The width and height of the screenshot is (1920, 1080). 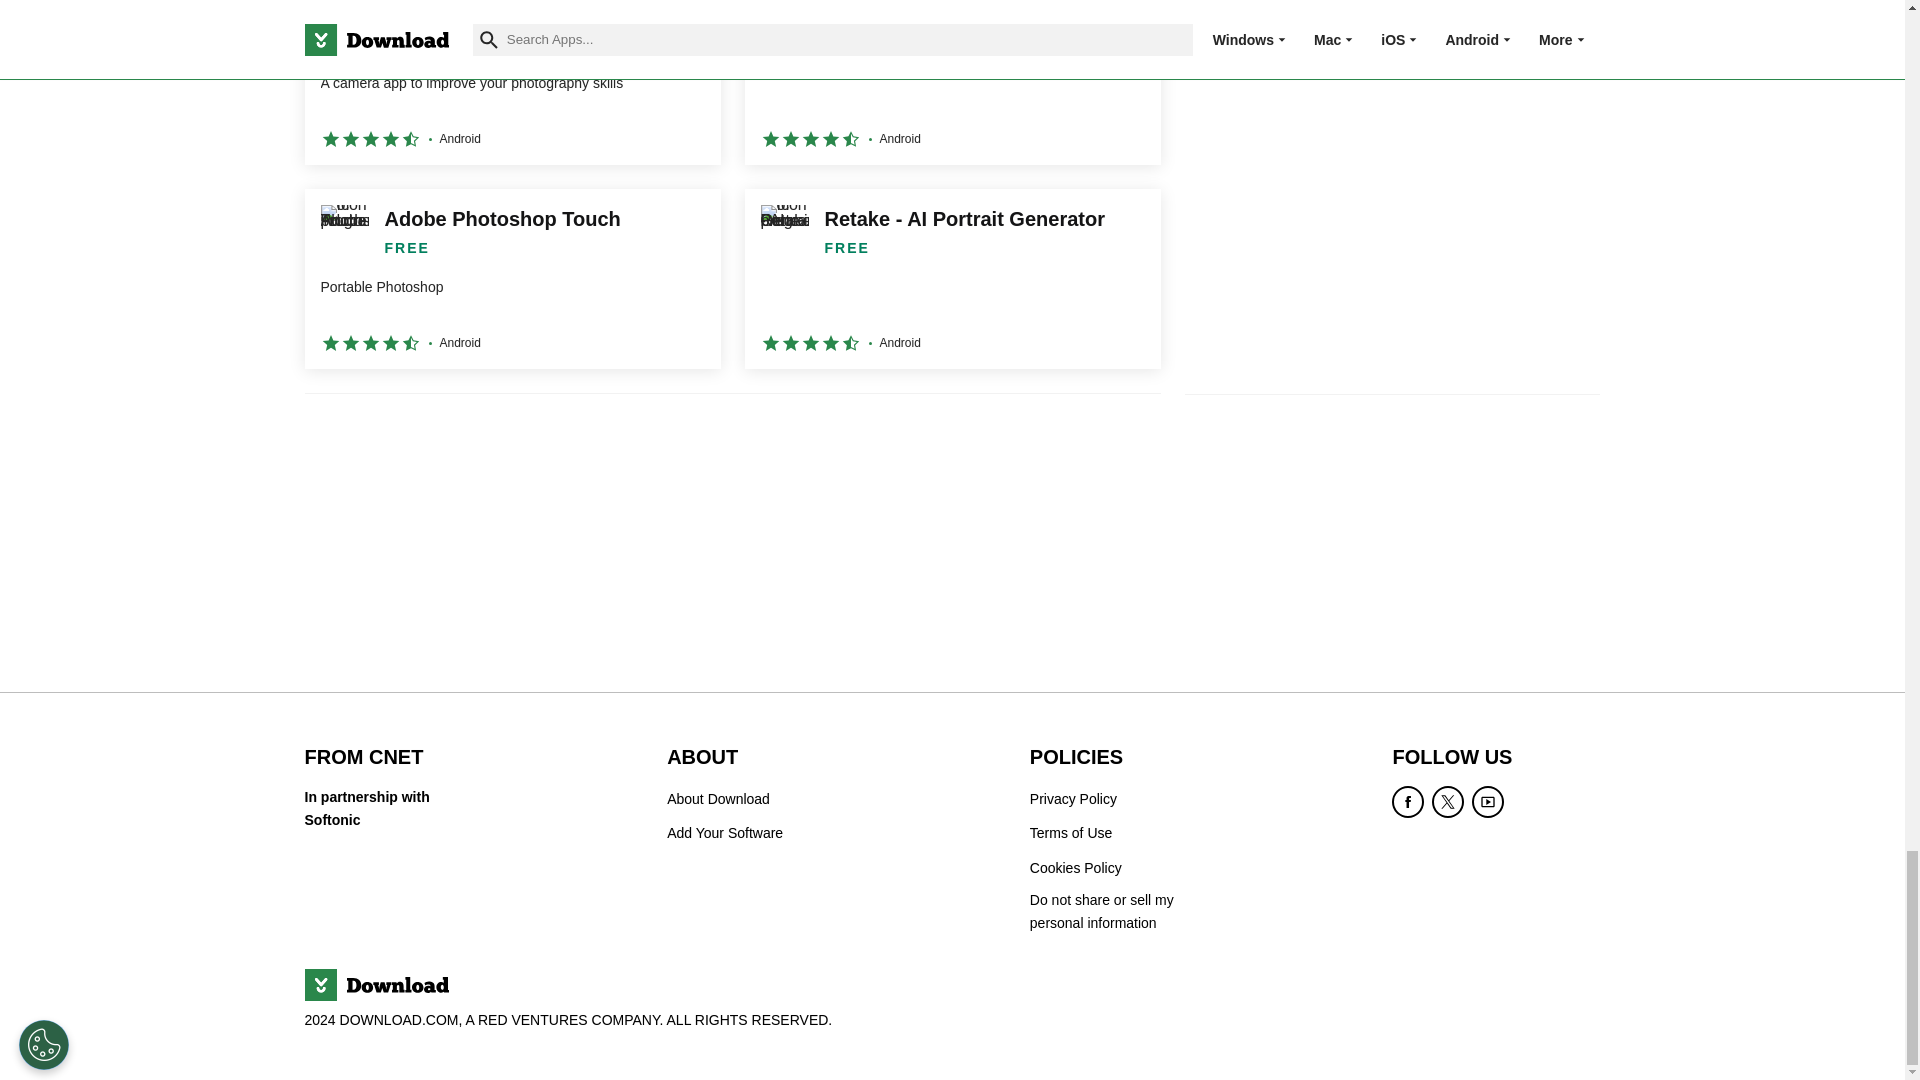 I want to click on Download.com, so click(x=375, y=984).